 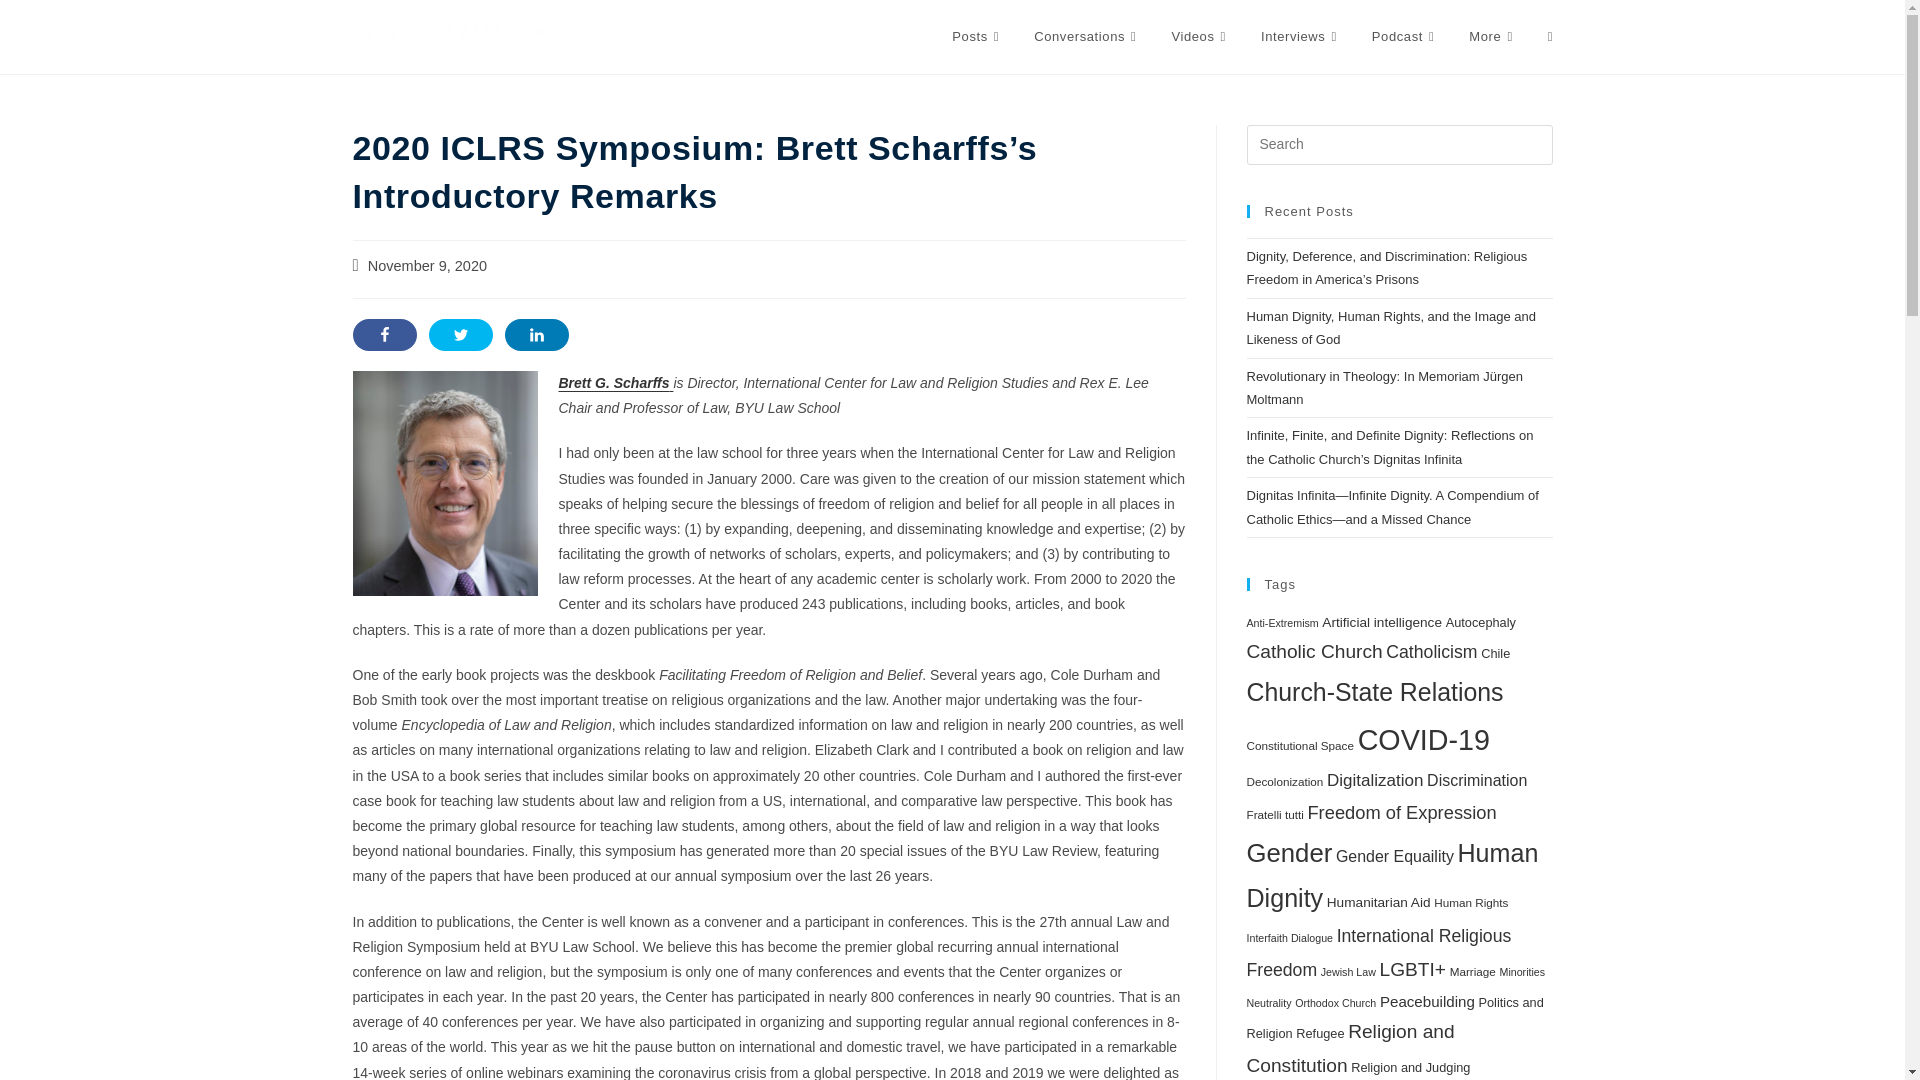 I want to click on Interviews, so click(x=1302, y=37).